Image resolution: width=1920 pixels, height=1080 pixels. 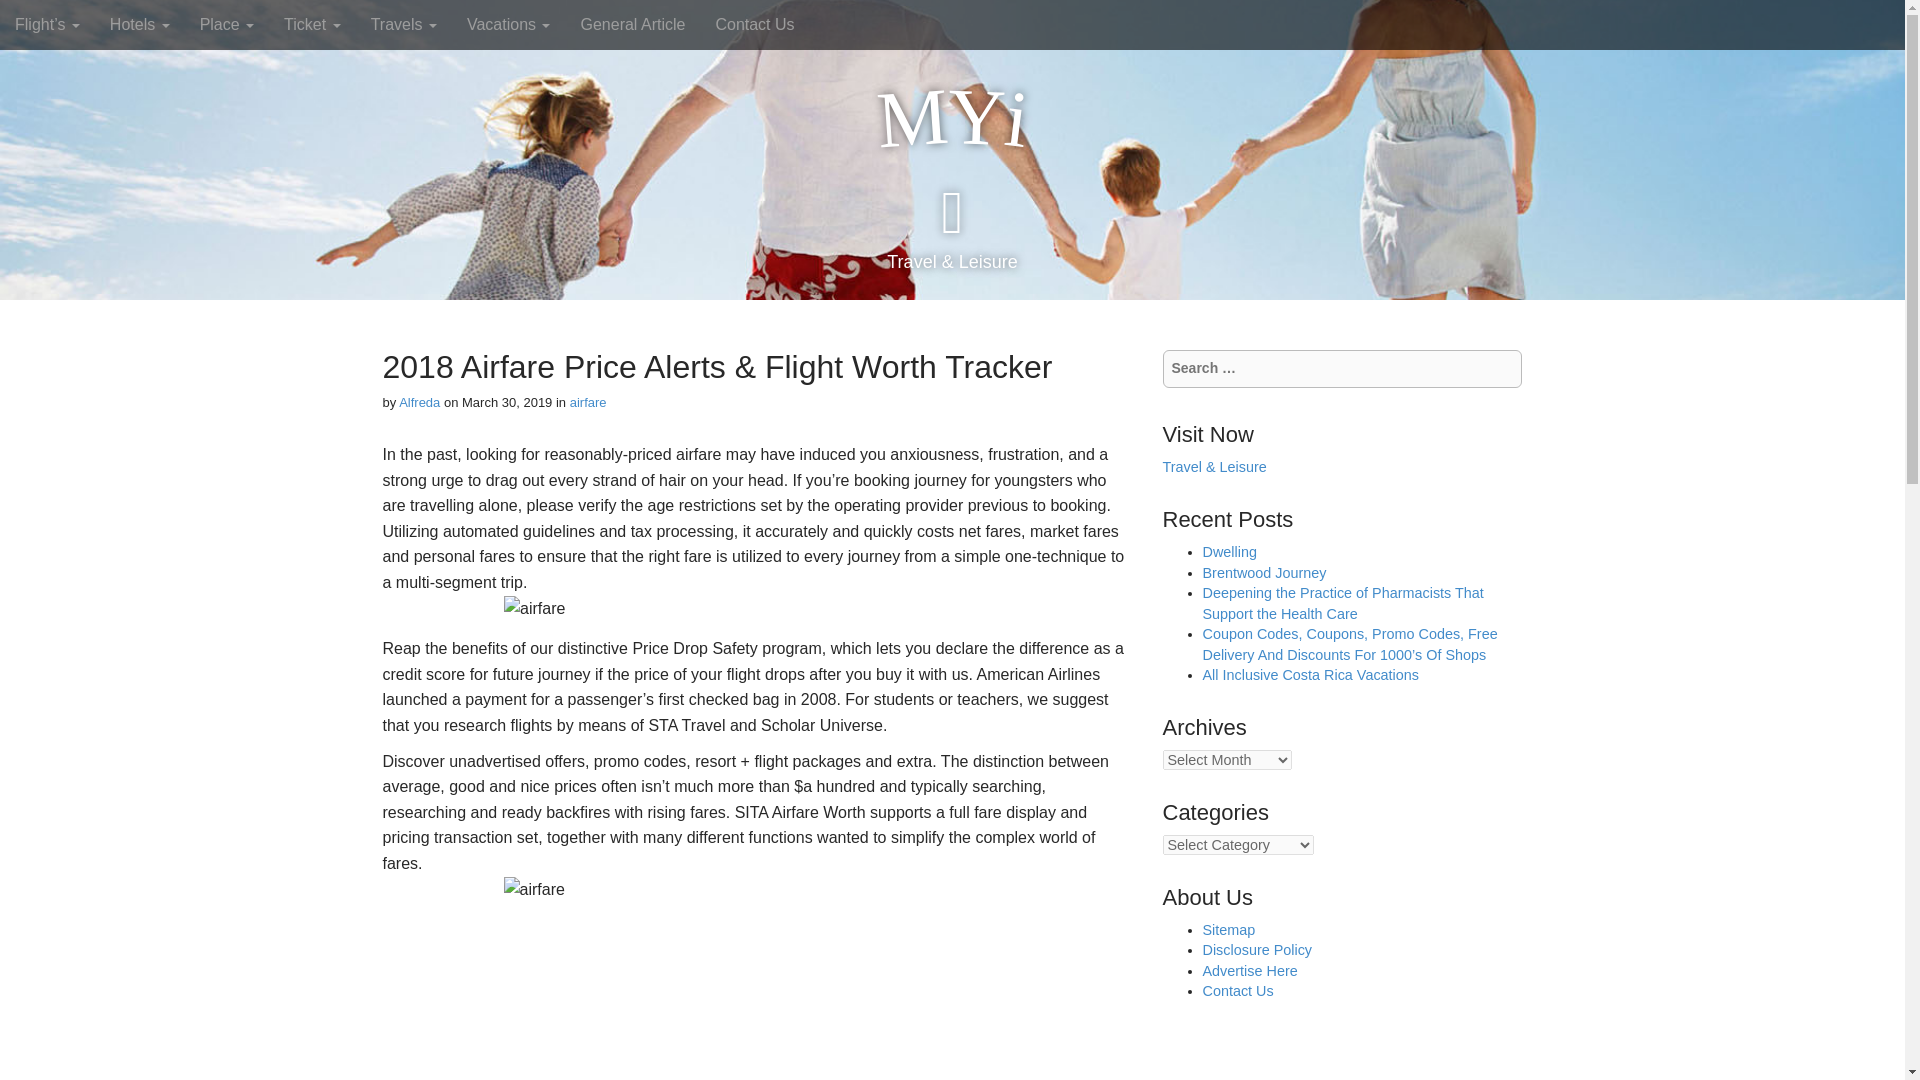 I want to click on General Article, so click(x=632, y=24).